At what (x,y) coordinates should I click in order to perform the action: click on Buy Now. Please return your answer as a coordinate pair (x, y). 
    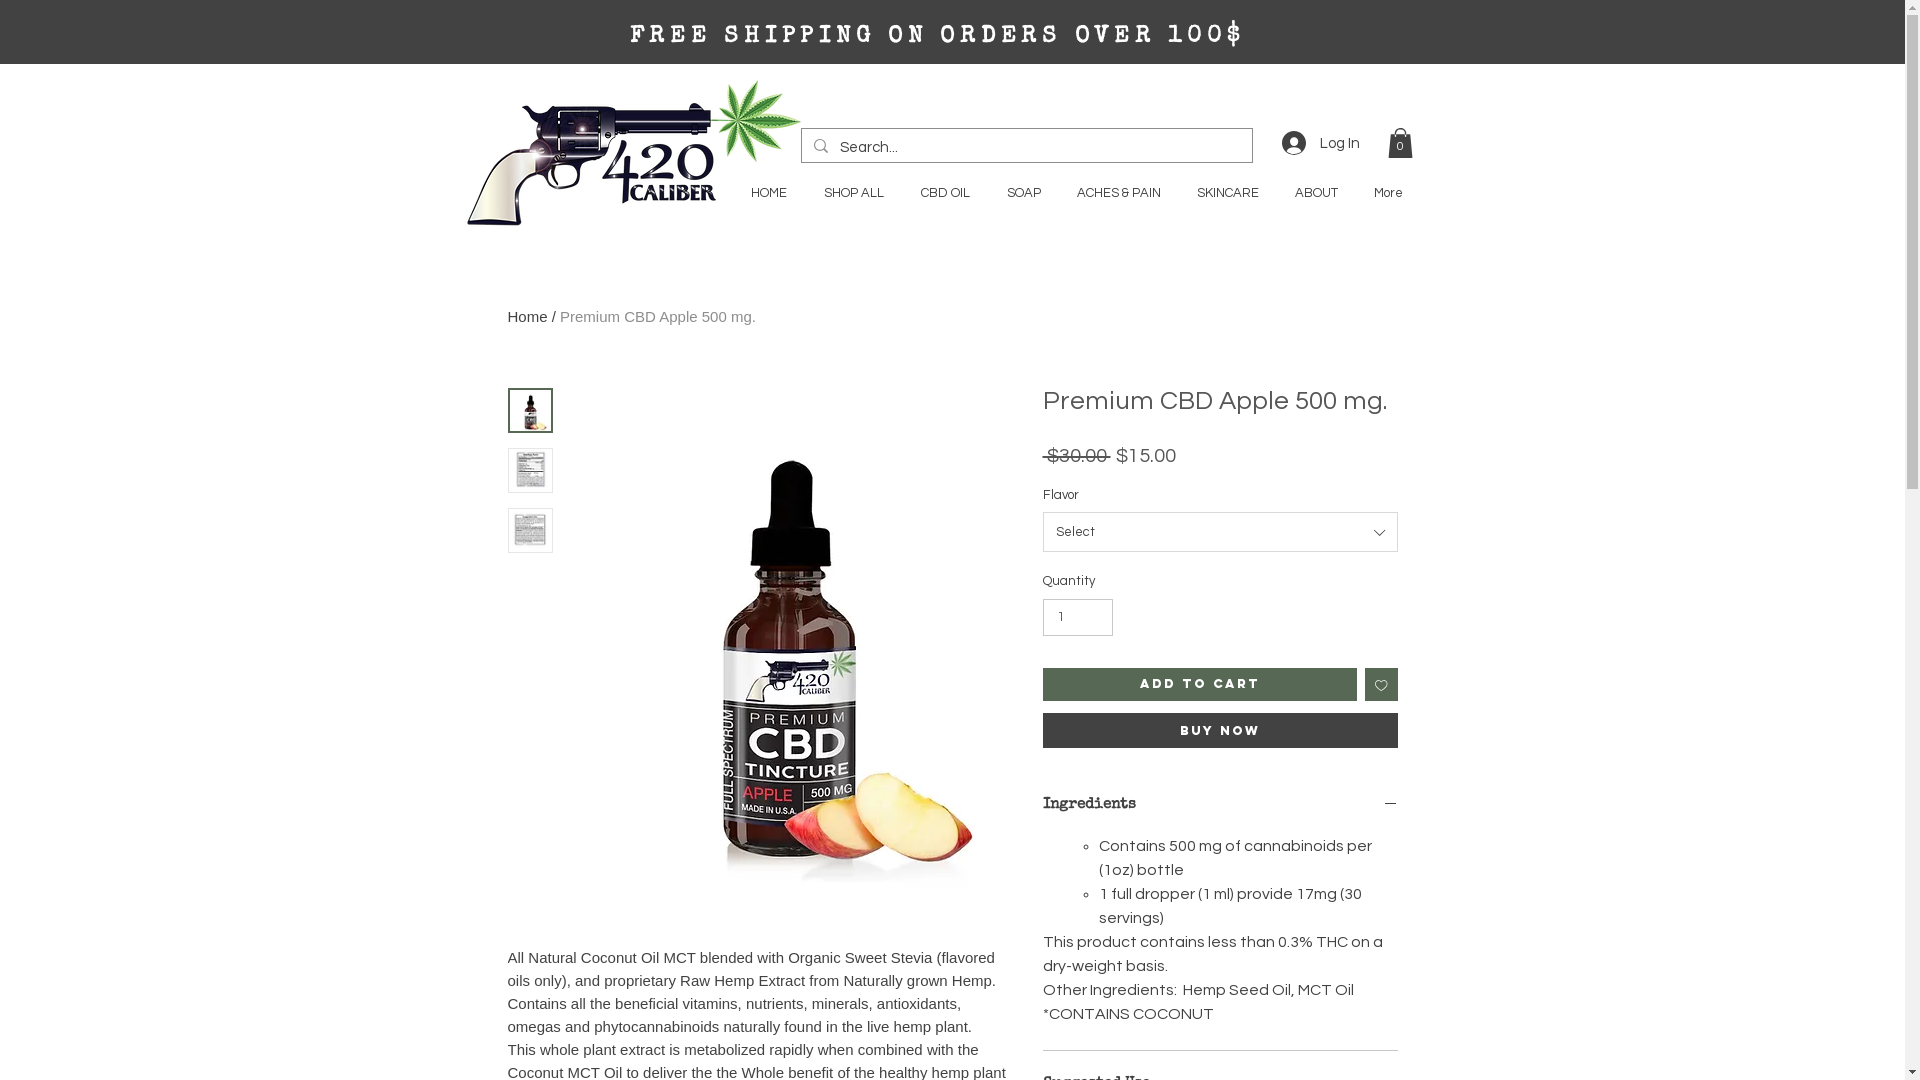
    Looking at the image, I should click on (1220, 730).